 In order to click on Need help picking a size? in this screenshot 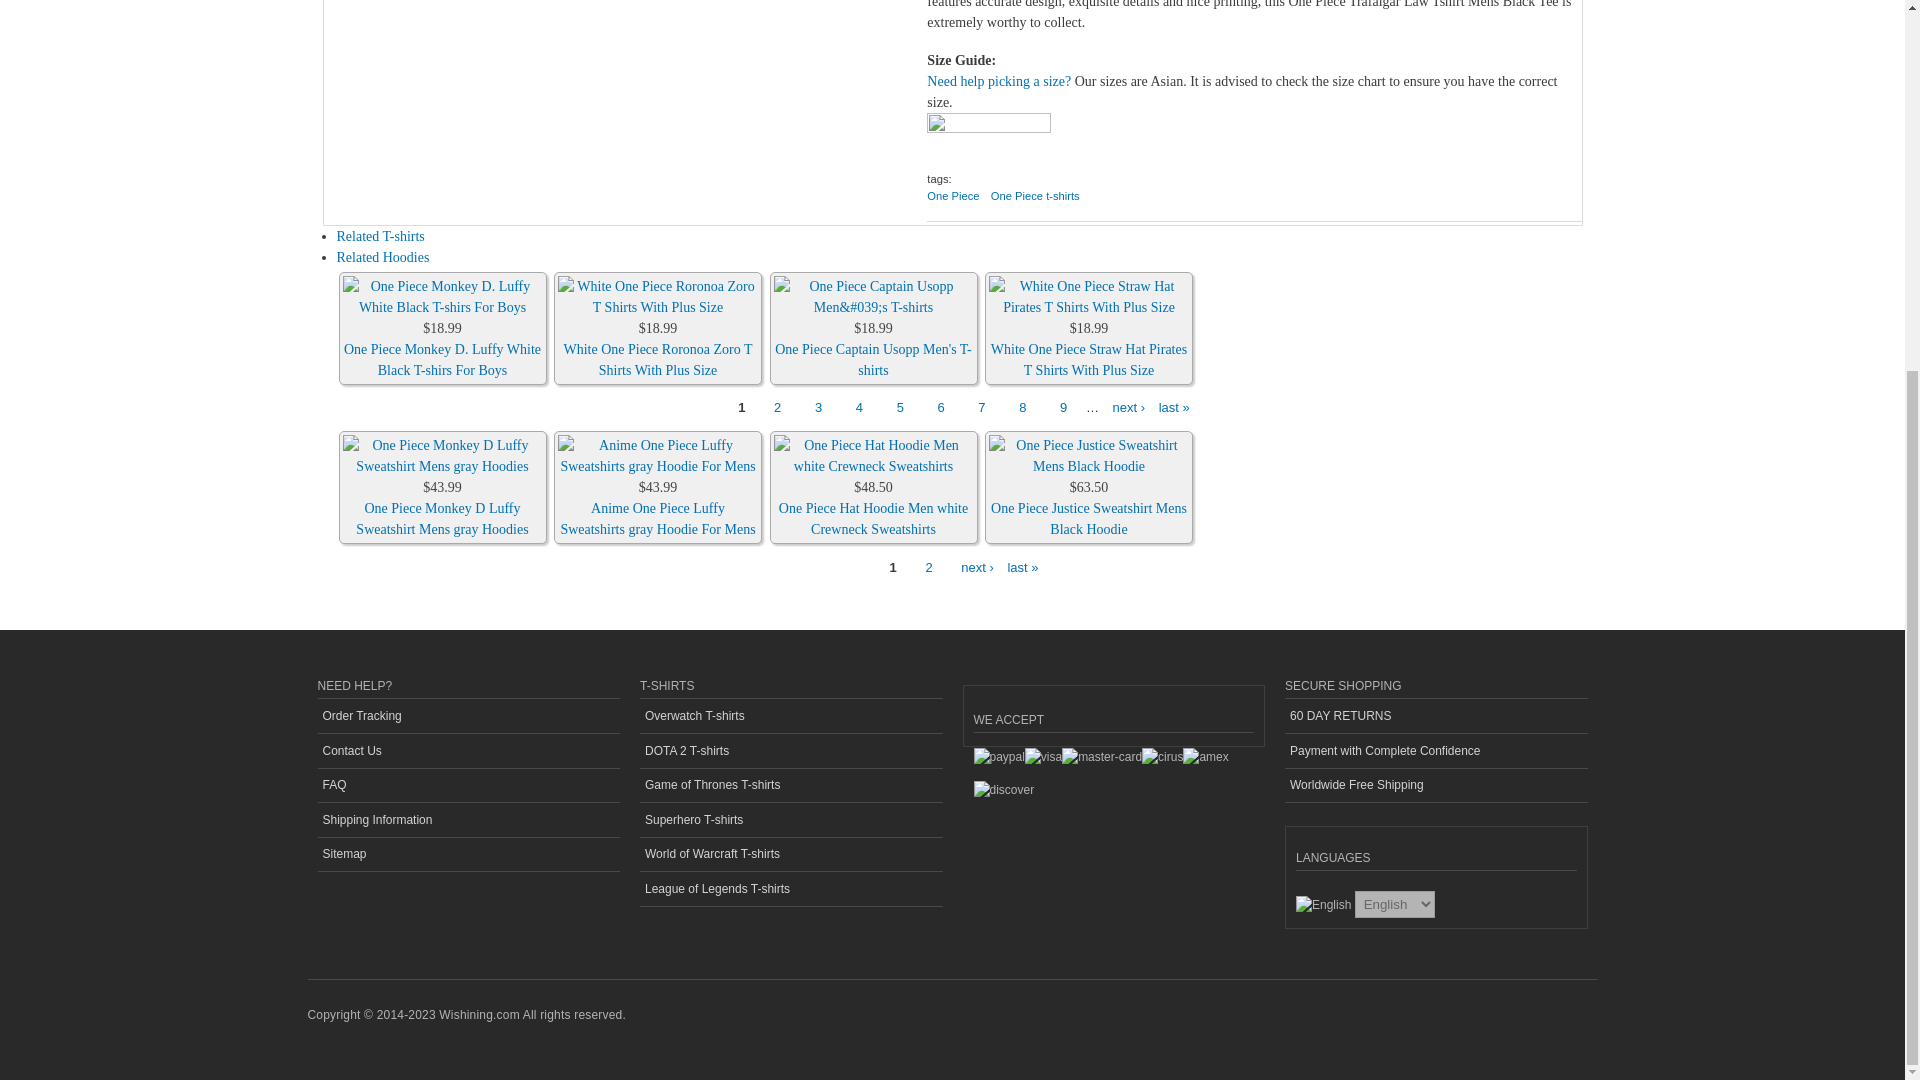, I will do `click(1000, 81)`.